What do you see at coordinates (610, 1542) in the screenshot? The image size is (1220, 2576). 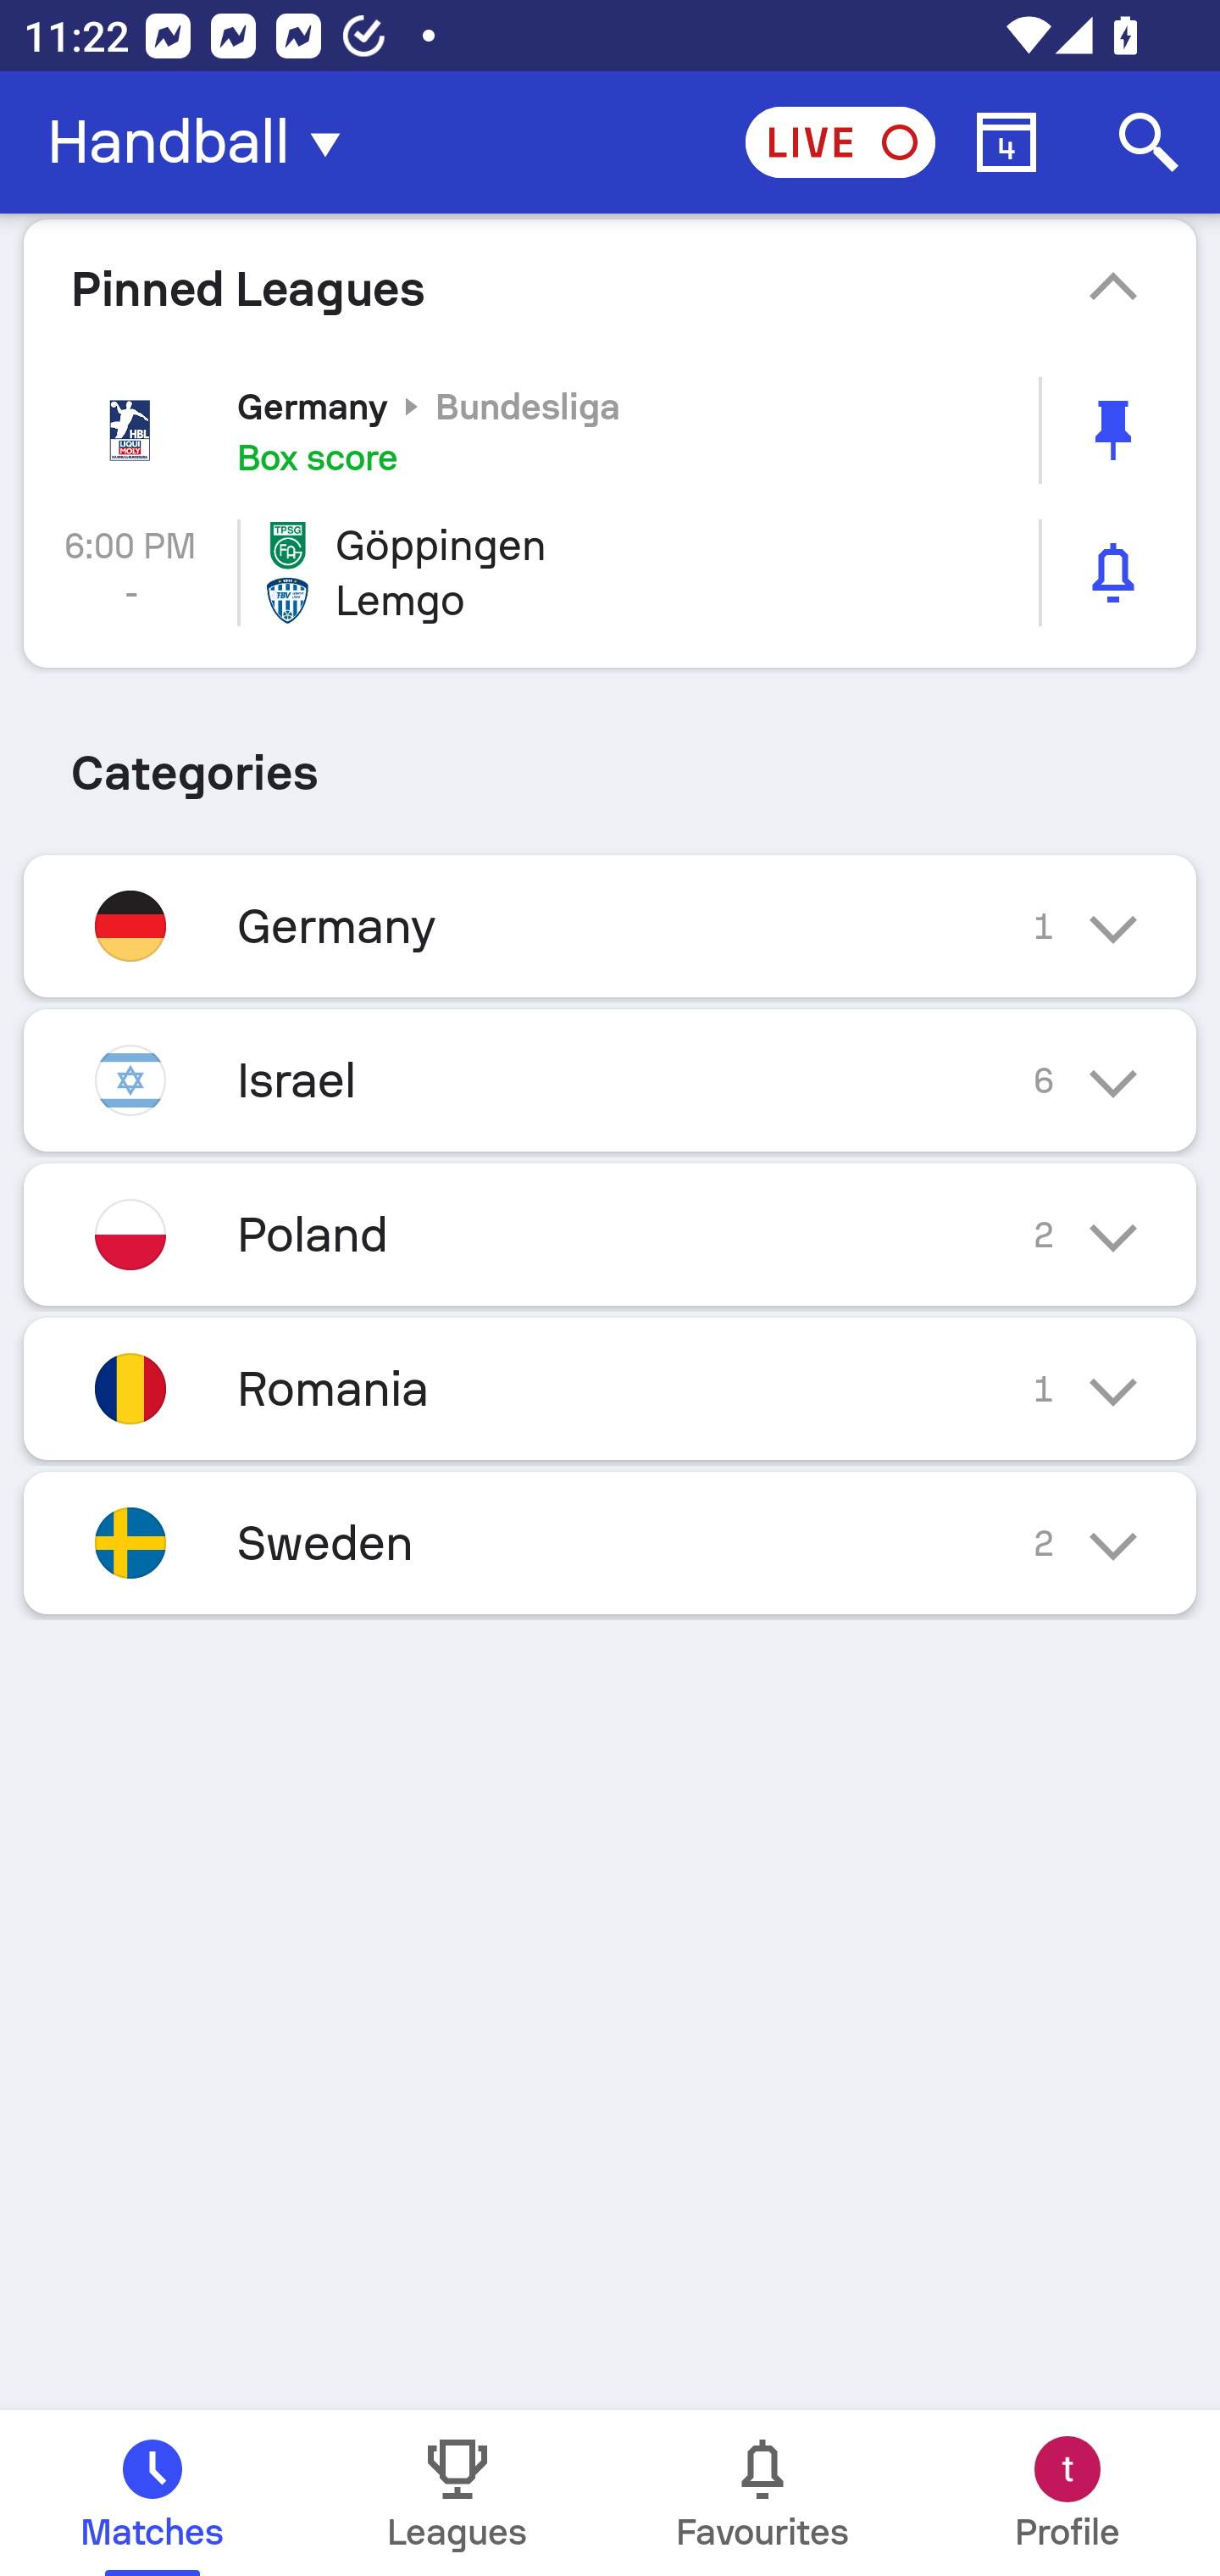 I see `Sweden 2` at bounding box center [610, 1542].